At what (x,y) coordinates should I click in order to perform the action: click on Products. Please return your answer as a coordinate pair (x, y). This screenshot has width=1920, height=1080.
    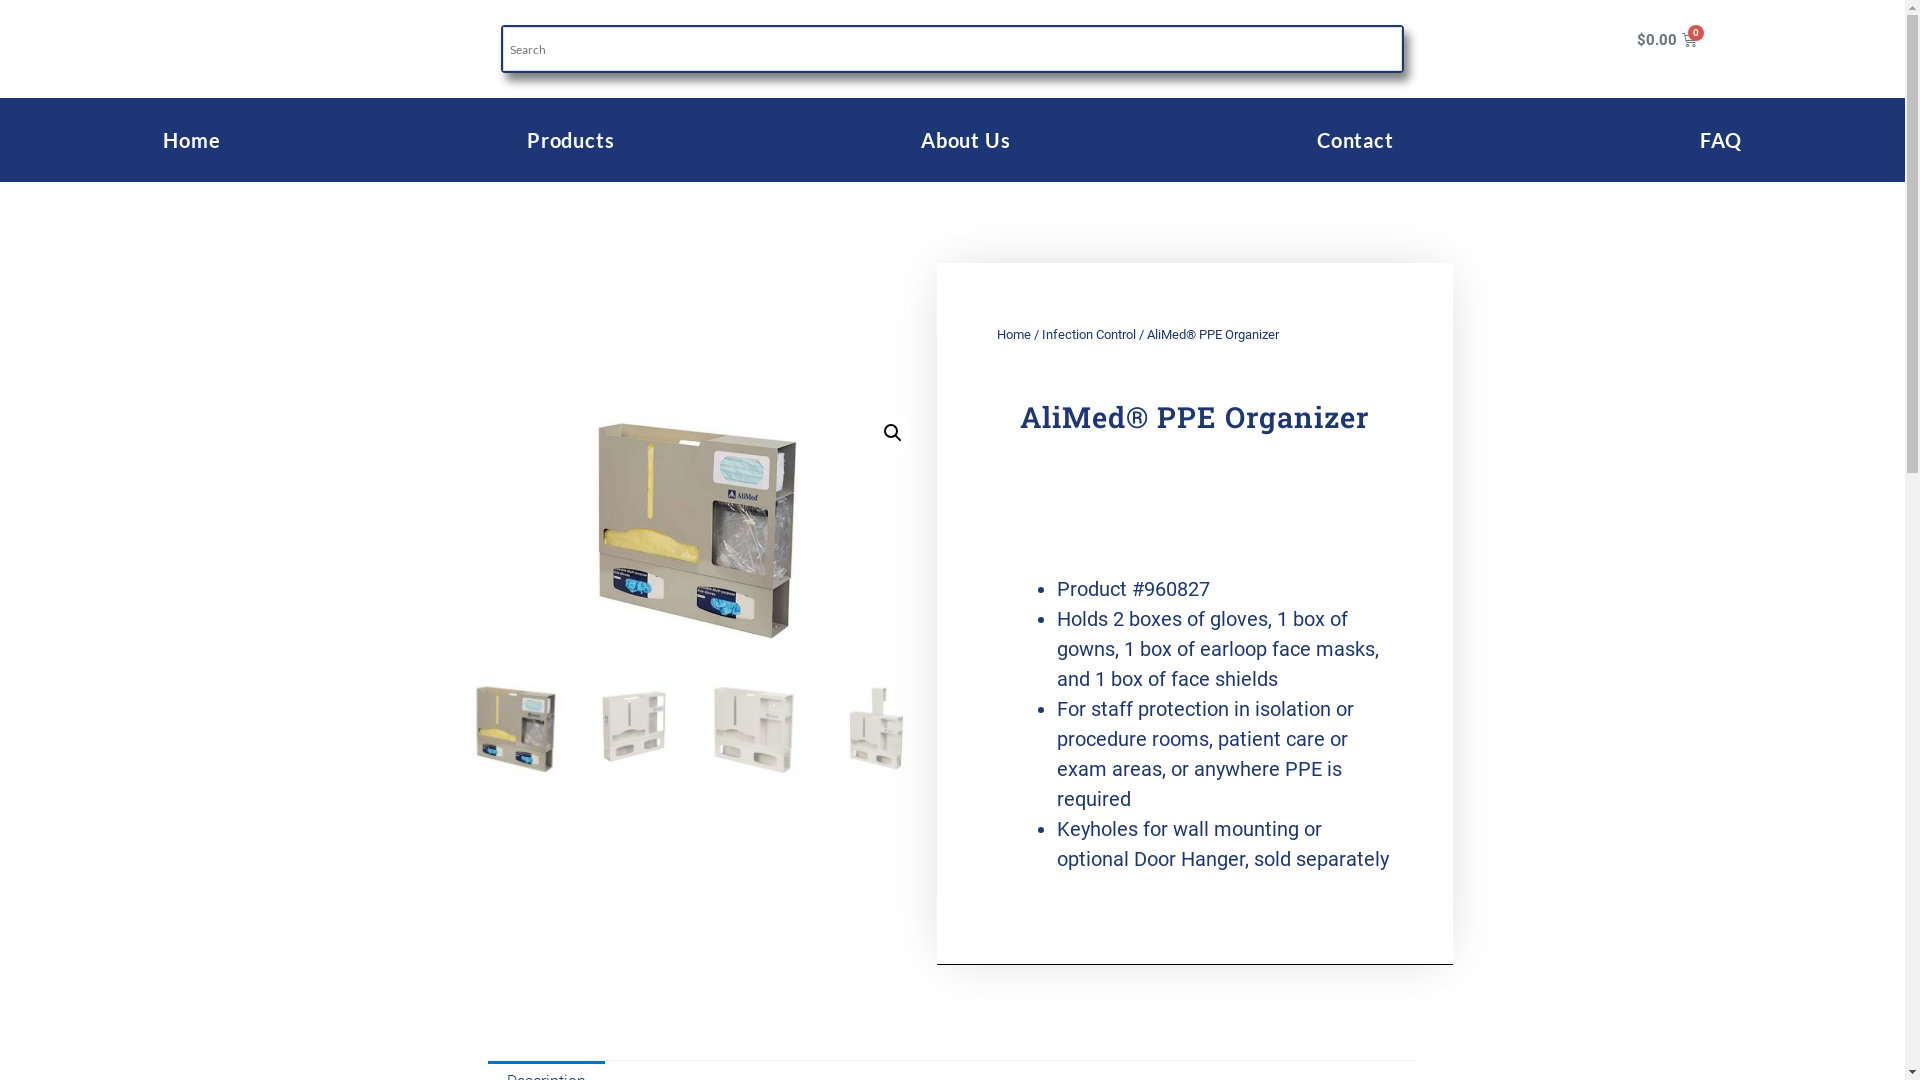
    Looking at the image, I should click on (571, 140).